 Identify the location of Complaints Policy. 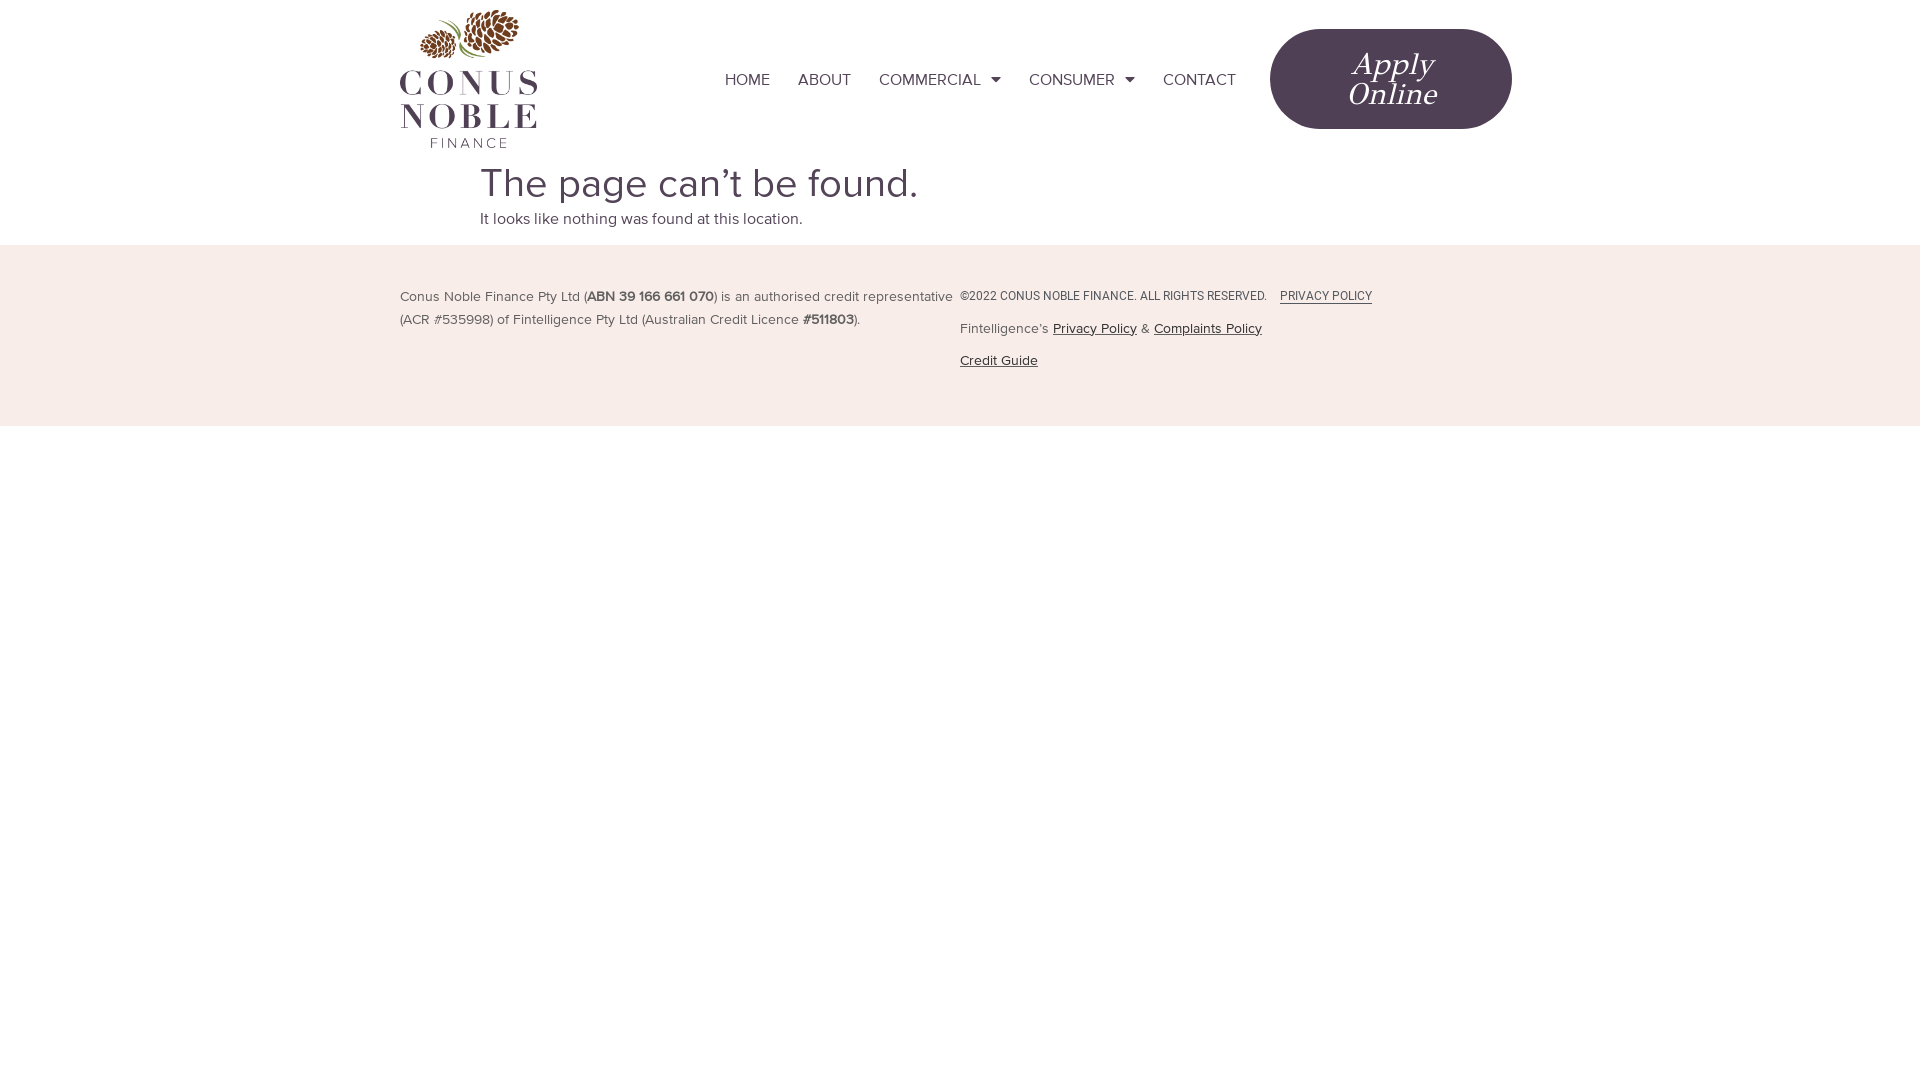
(1208, 328).